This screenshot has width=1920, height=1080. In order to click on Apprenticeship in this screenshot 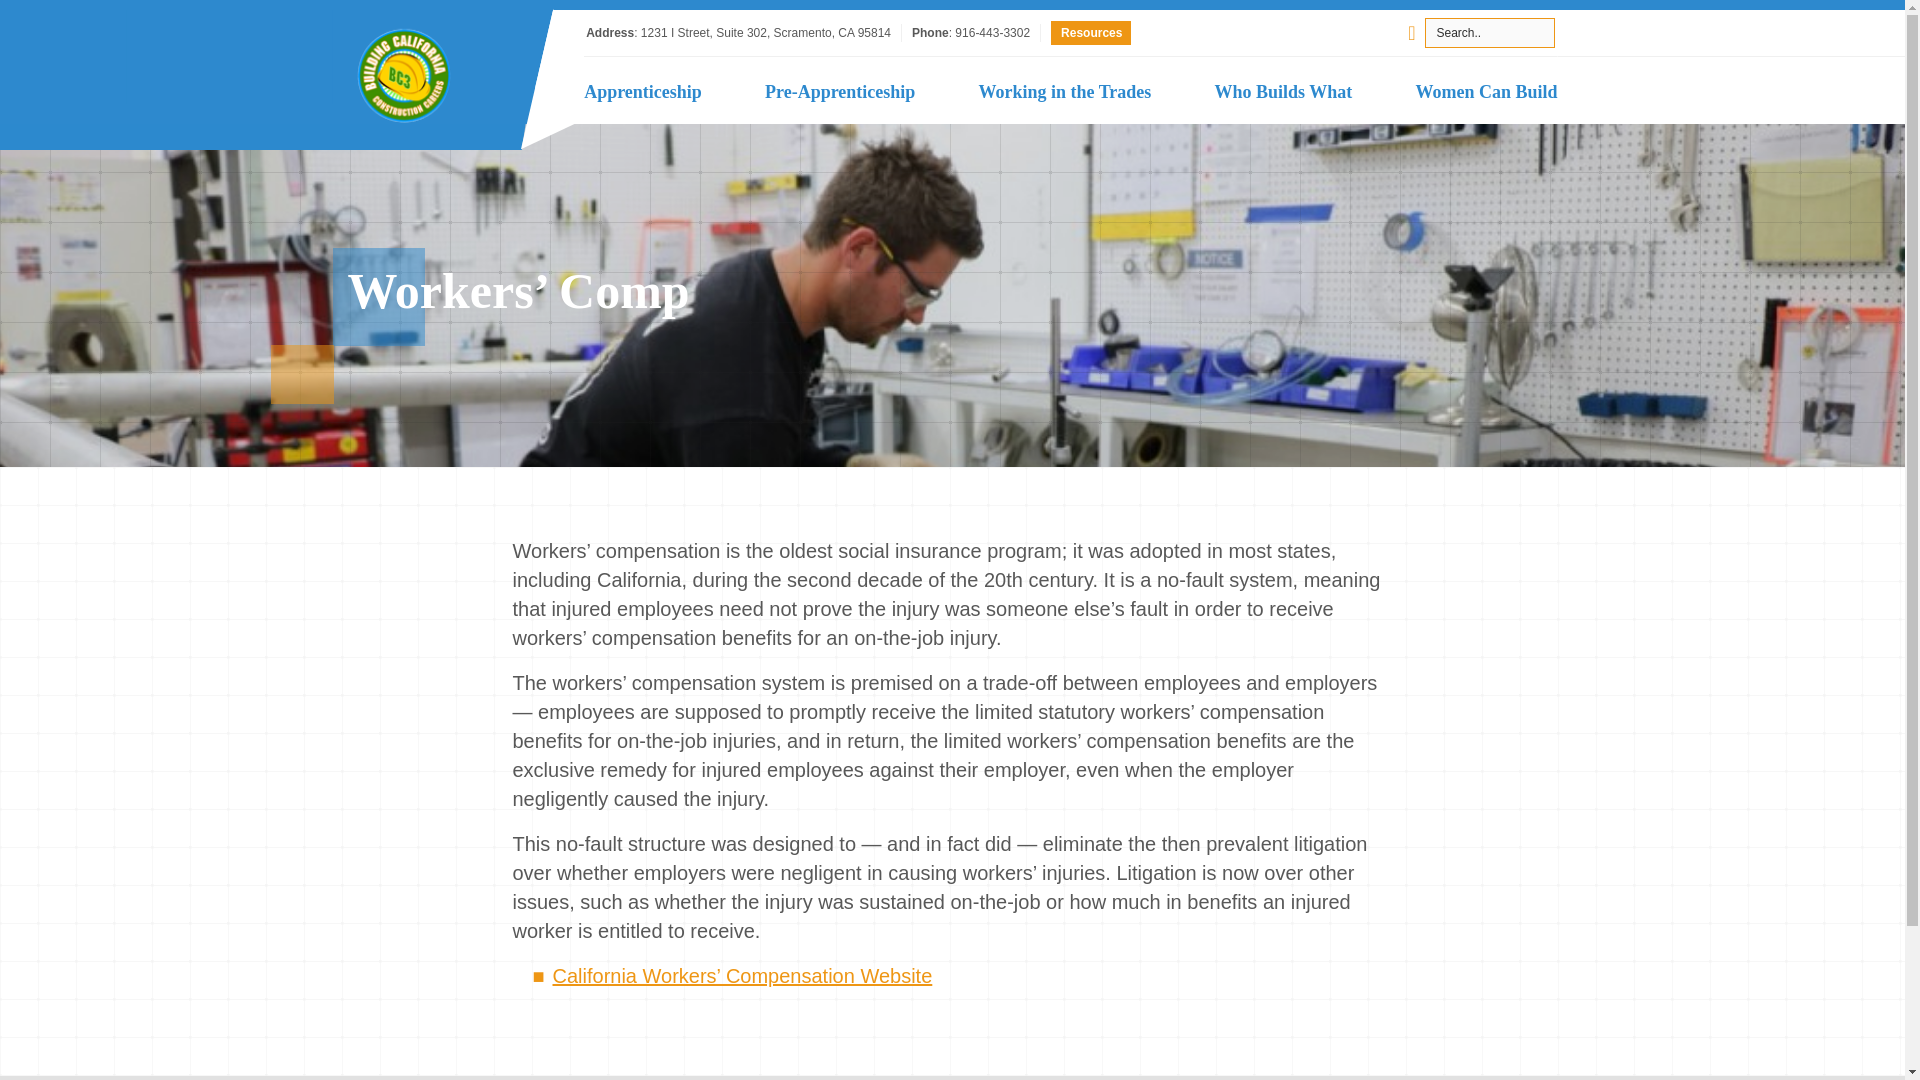, I will do `click(642, 92)`.